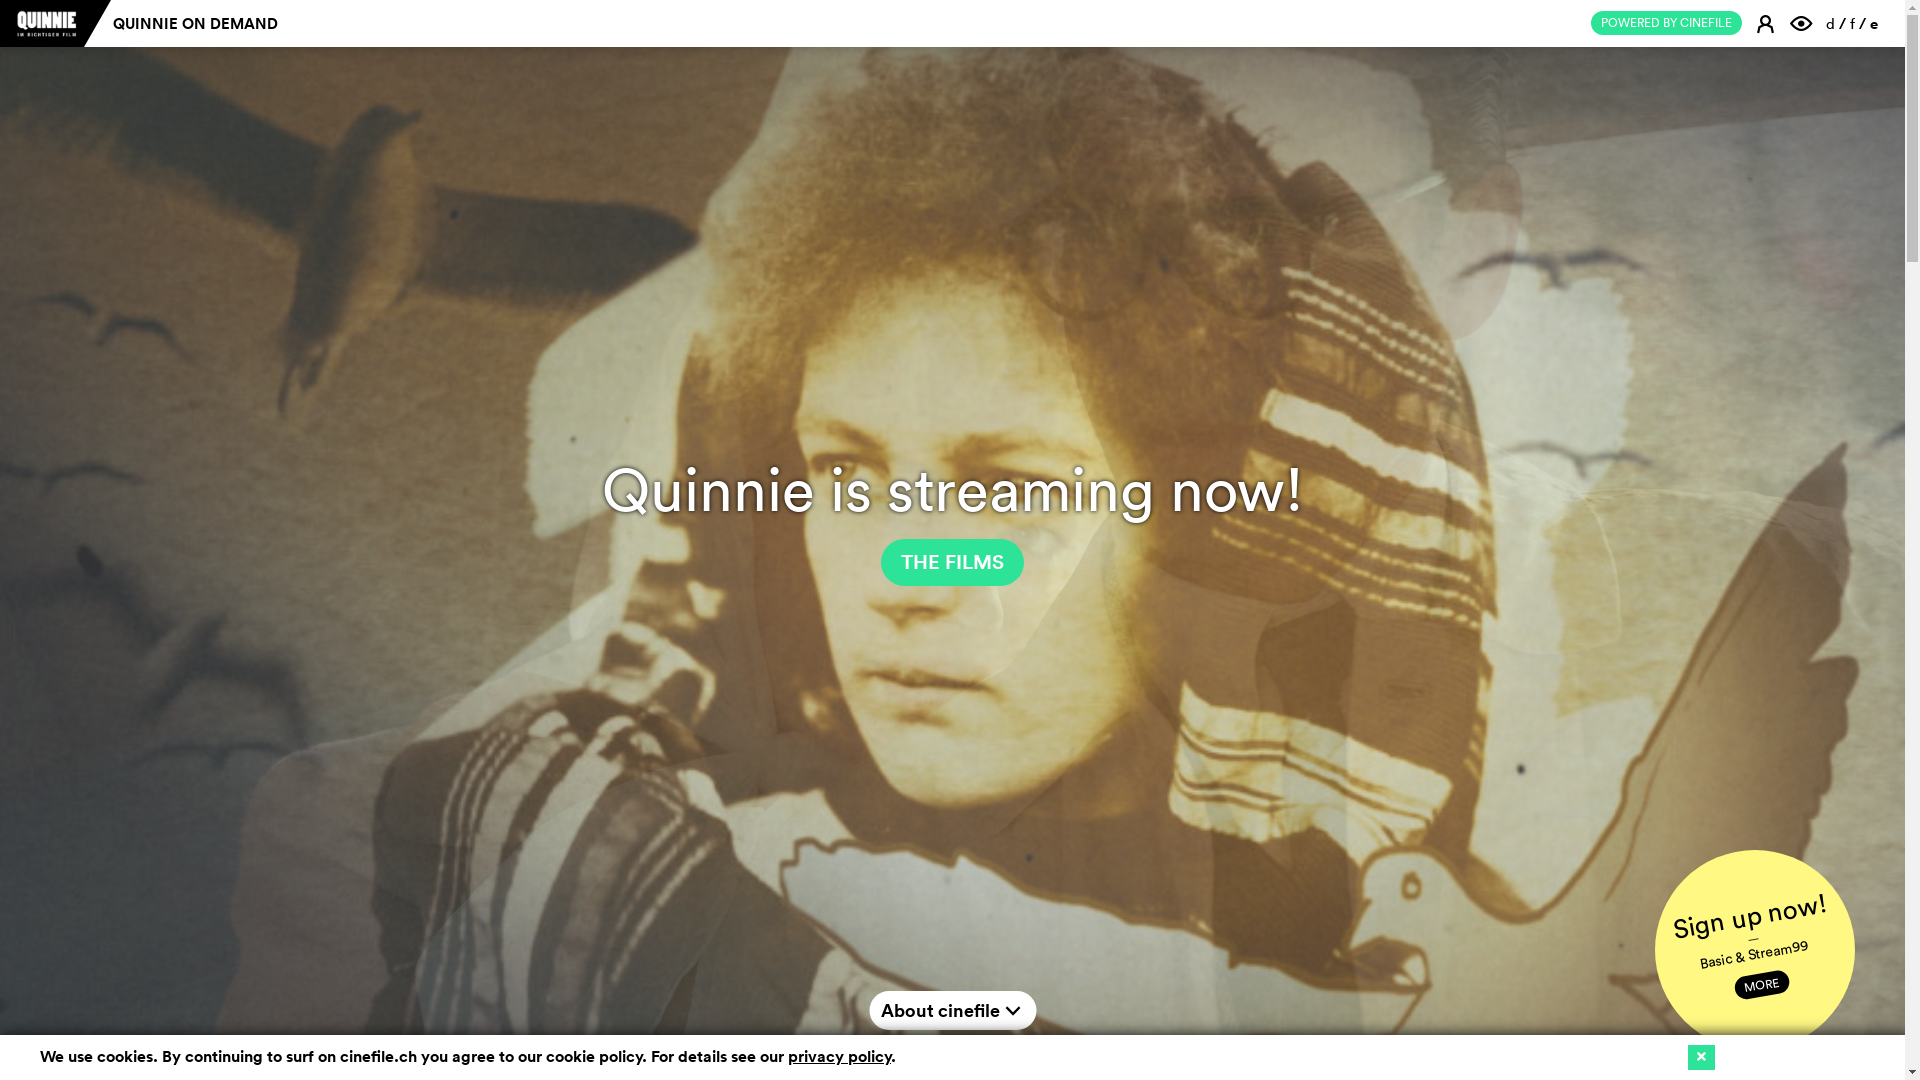 This screenshot has height=1080, width=1920. What do you see at coordinates (840, 1056) in the screenshot?
I see `privacy policy` at bounding box center [840, 1056].